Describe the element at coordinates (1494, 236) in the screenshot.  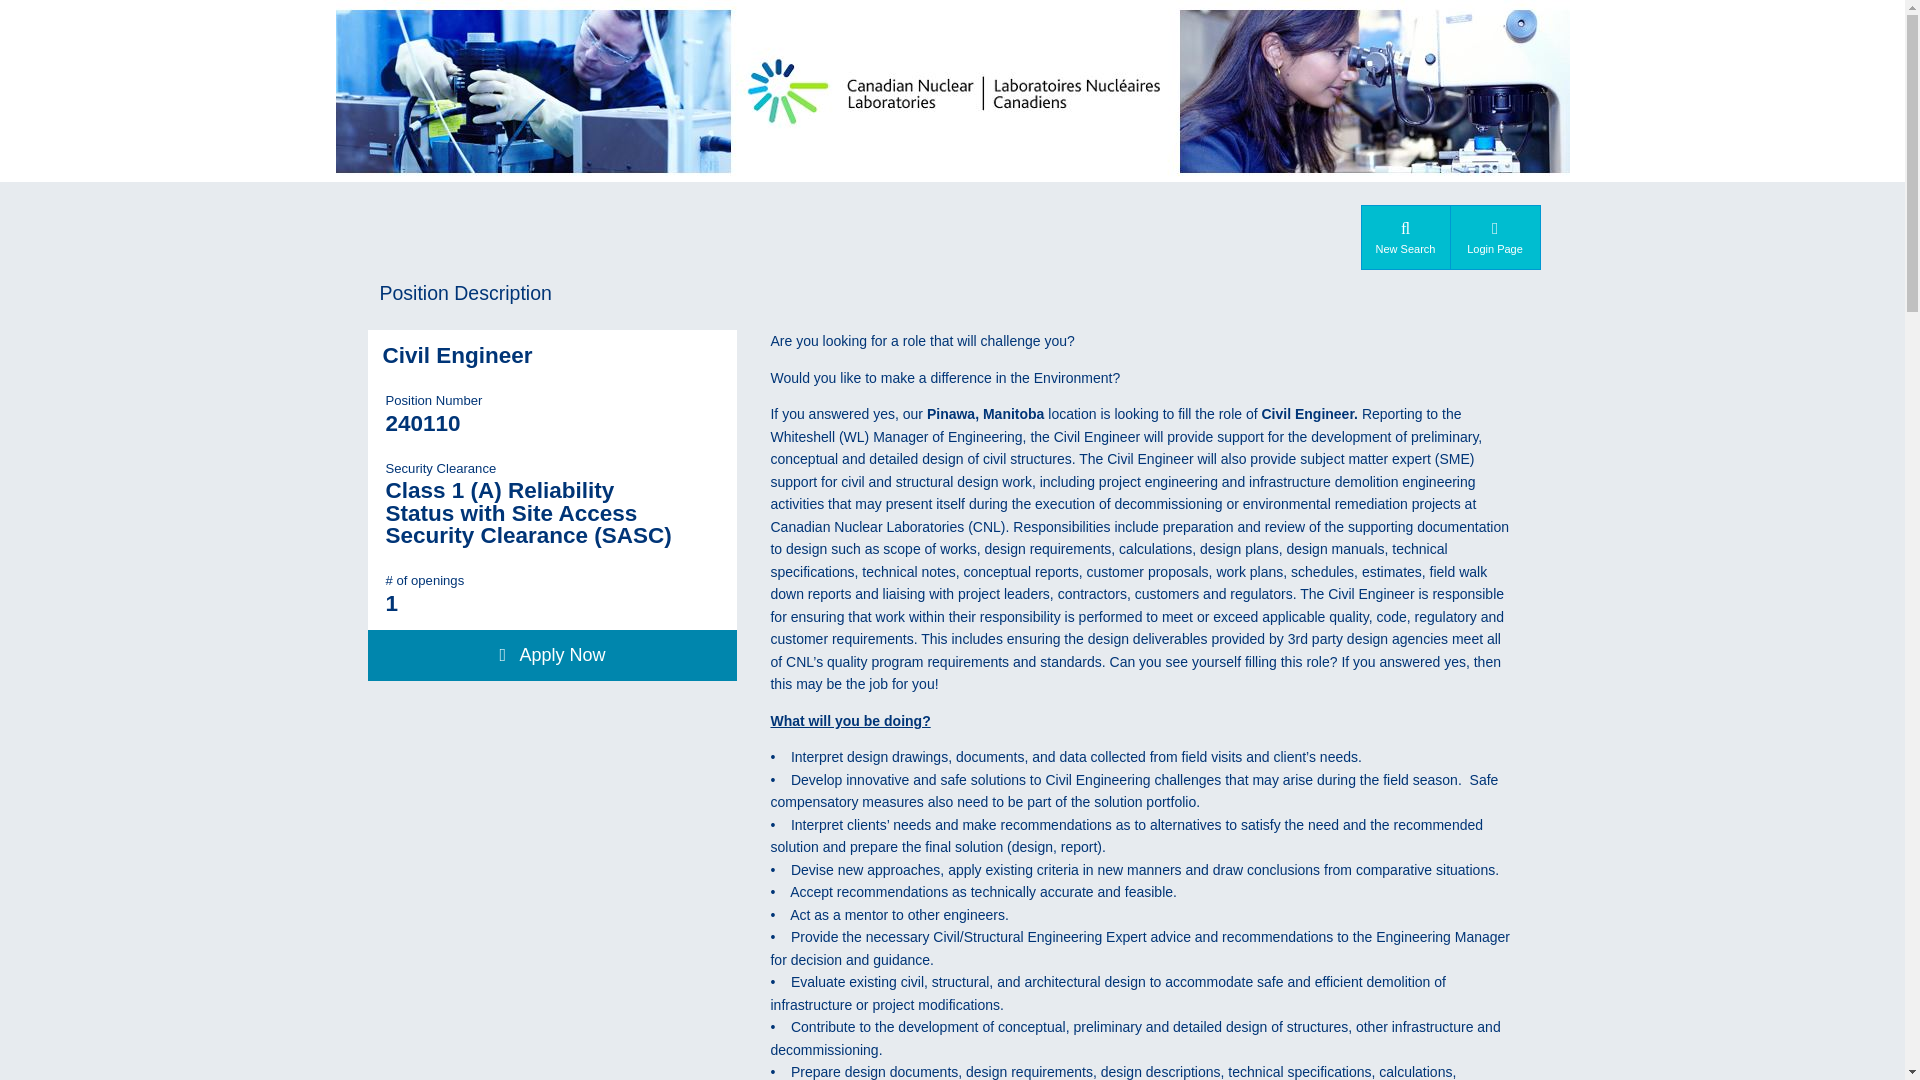
I see `Login Page` at that location.